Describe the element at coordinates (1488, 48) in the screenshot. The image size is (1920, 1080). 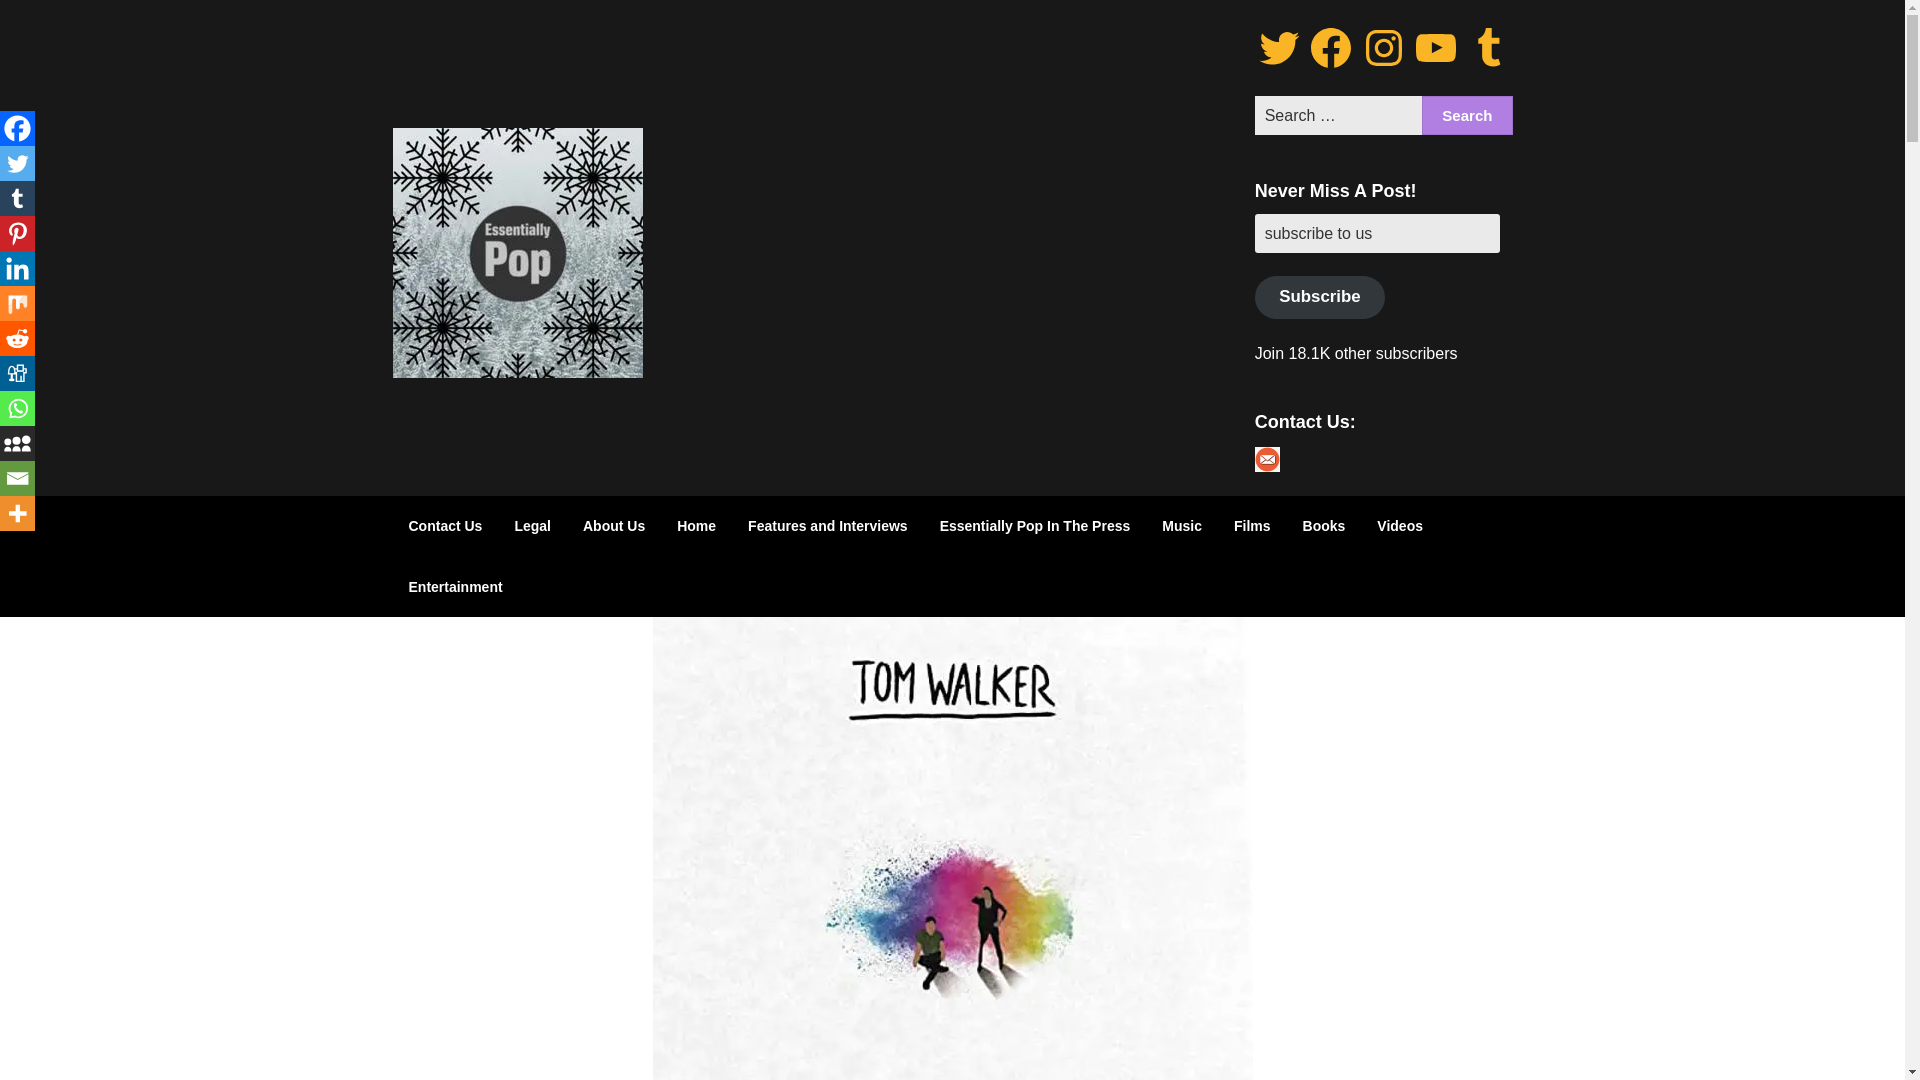
I see `Tumblr` at that location.